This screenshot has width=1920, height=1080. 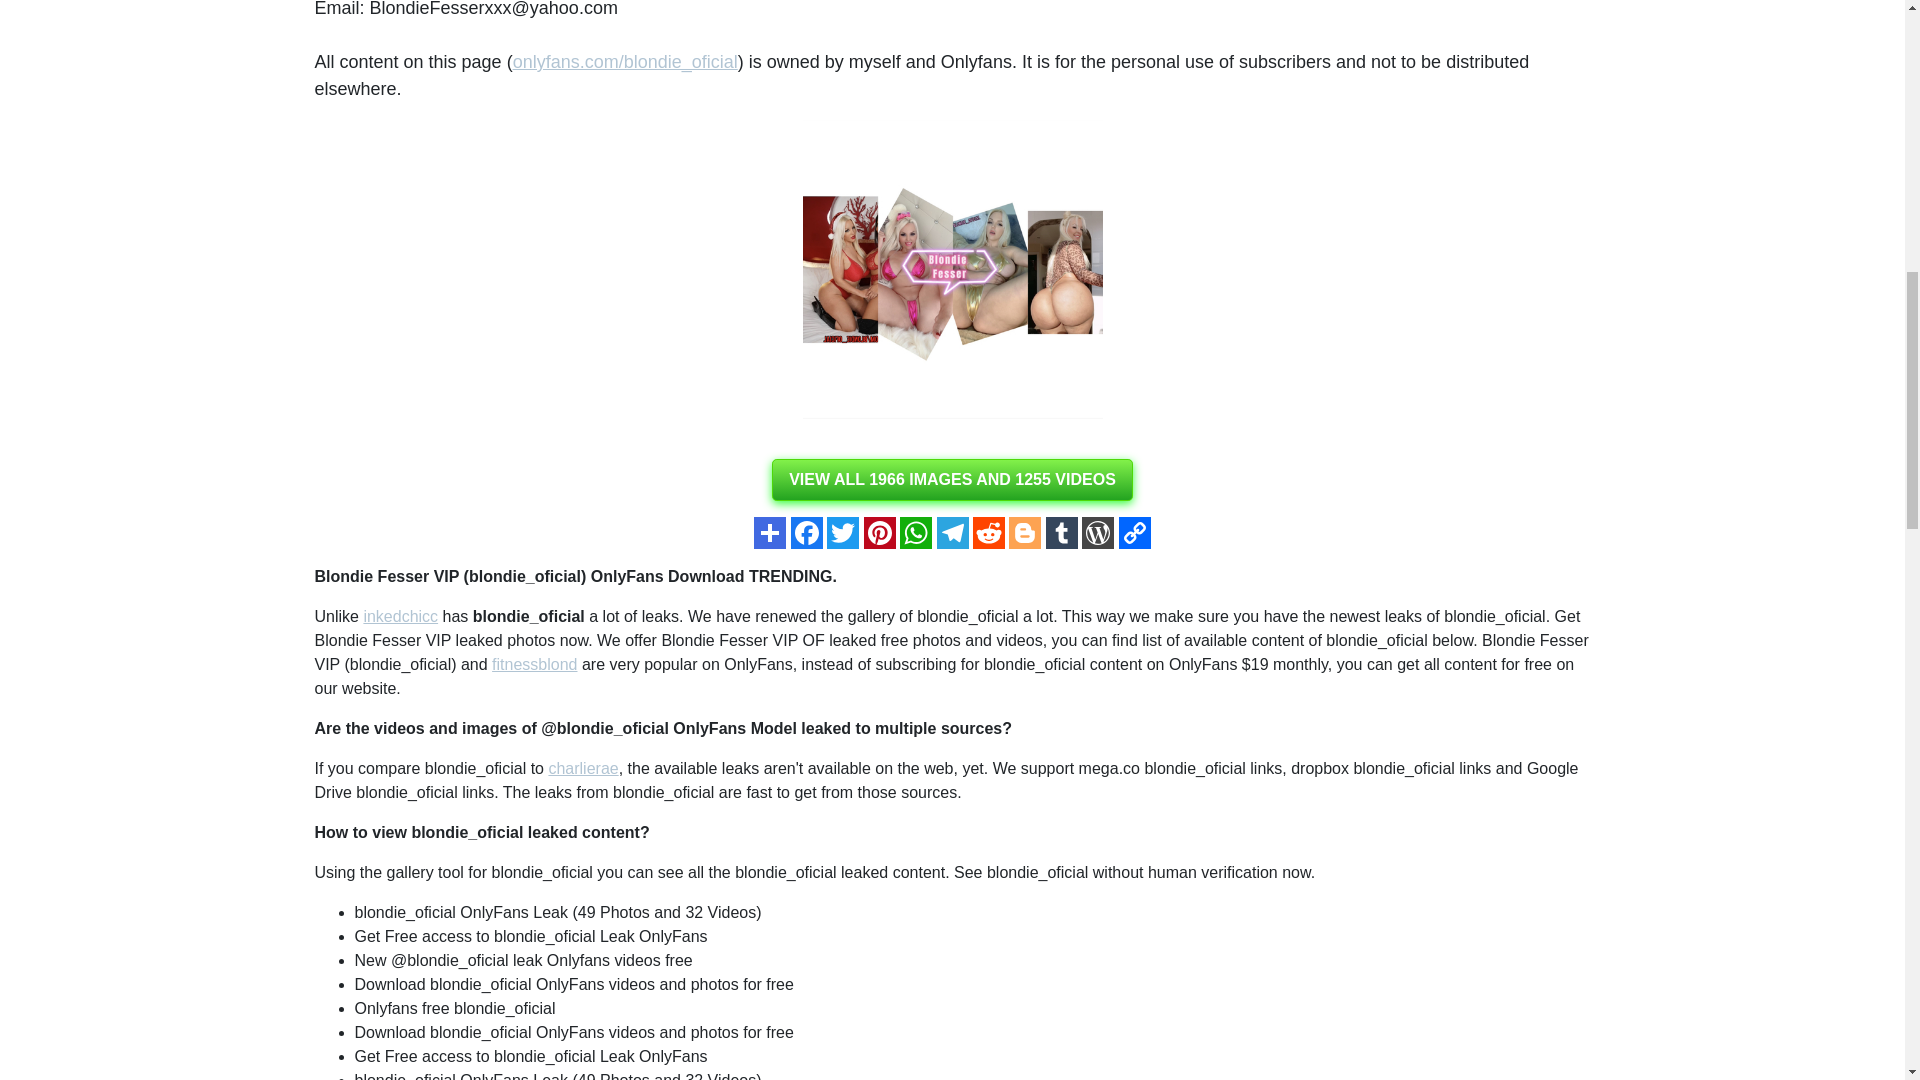 What do you see at coordinates (534, 664) in the screenshot?
I see `fitnessblond` at bounding box center [534, 664].